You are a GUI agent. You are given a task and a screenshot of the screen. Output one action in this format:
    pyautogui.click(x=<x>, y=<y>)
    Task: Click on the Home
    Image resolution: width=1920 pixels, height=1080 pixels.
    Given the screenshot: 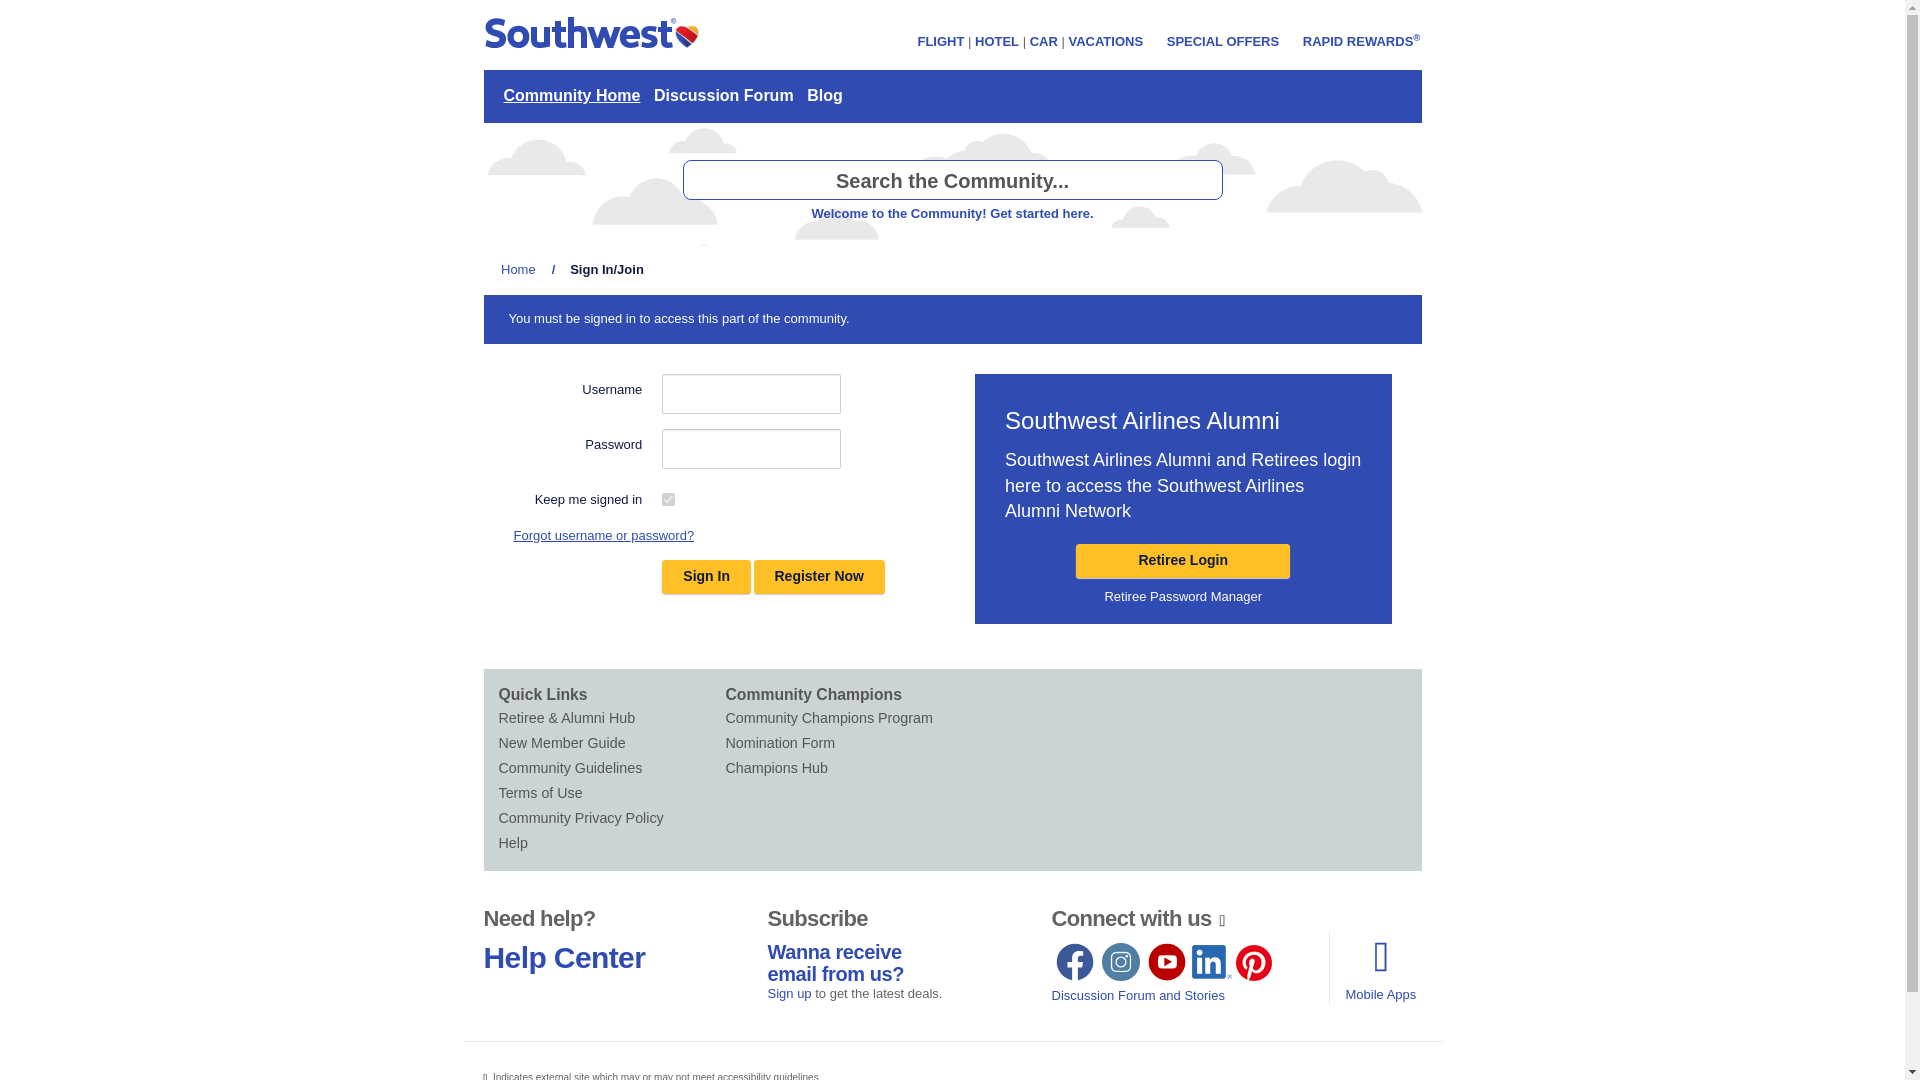 What is the action you would take?
    pyautogui.click(x=518, y=269)
    